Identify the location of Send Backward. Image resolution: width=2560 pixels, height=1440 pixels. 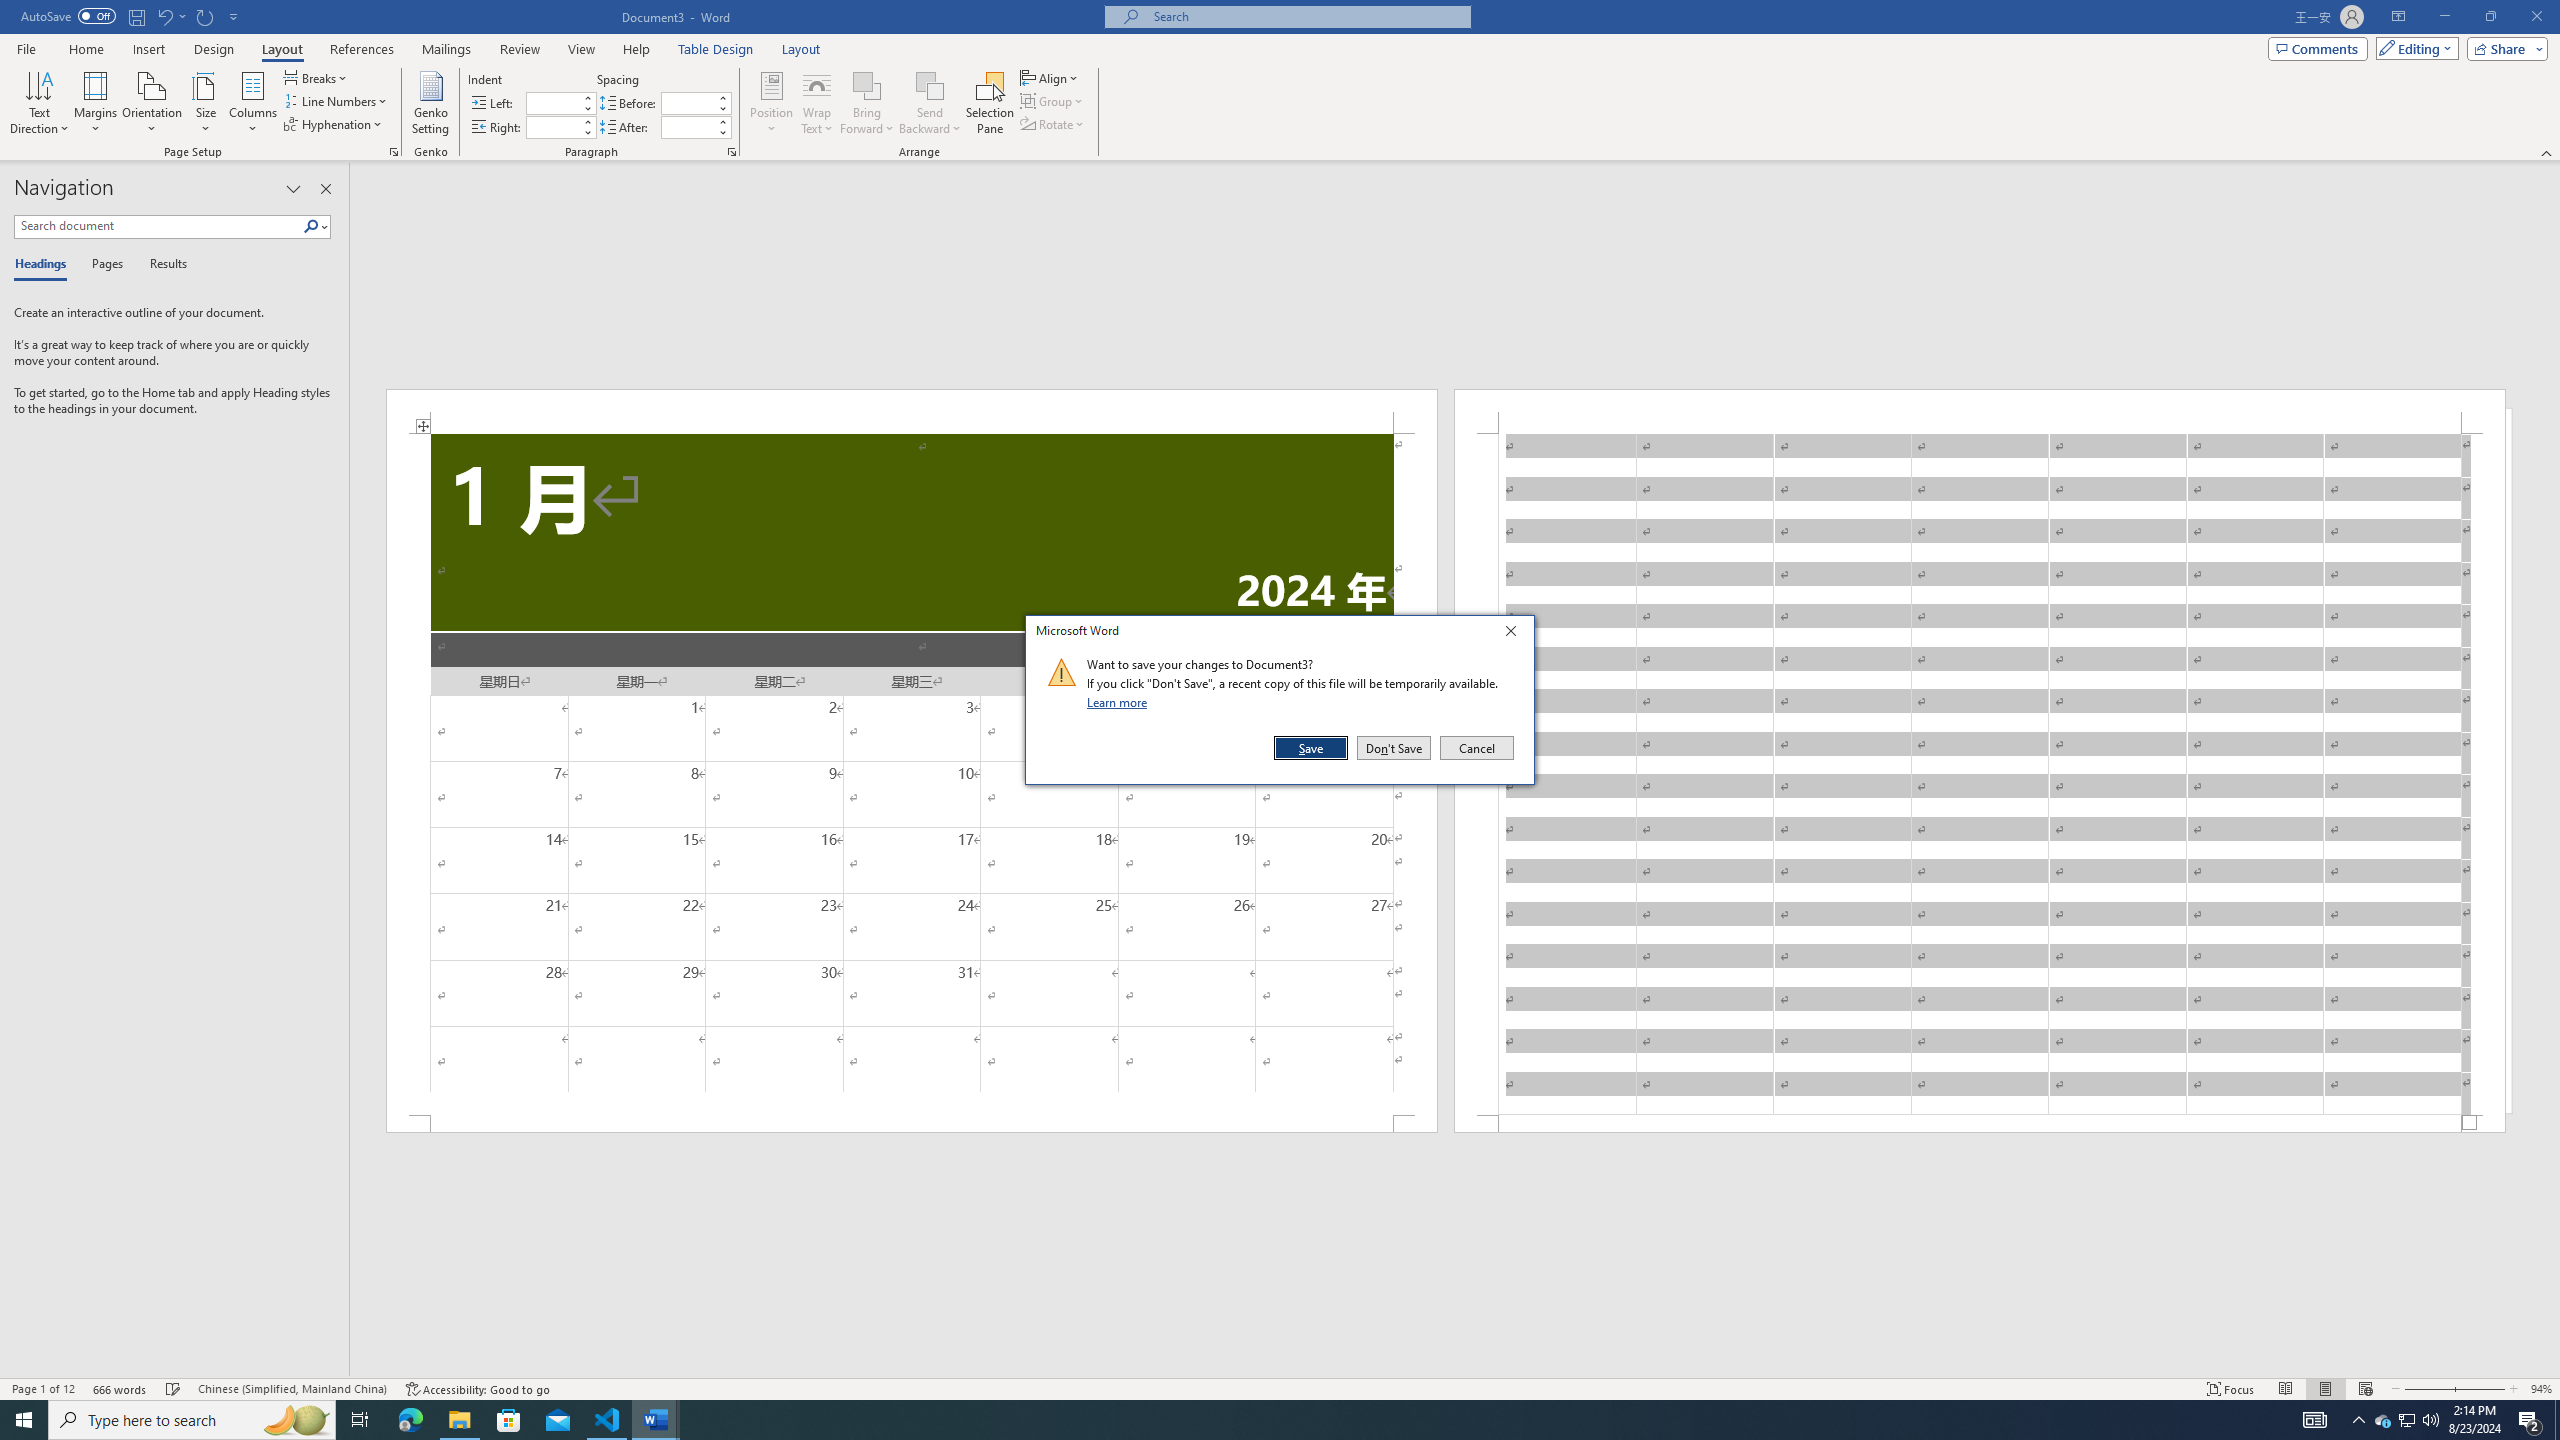
(930, 85).